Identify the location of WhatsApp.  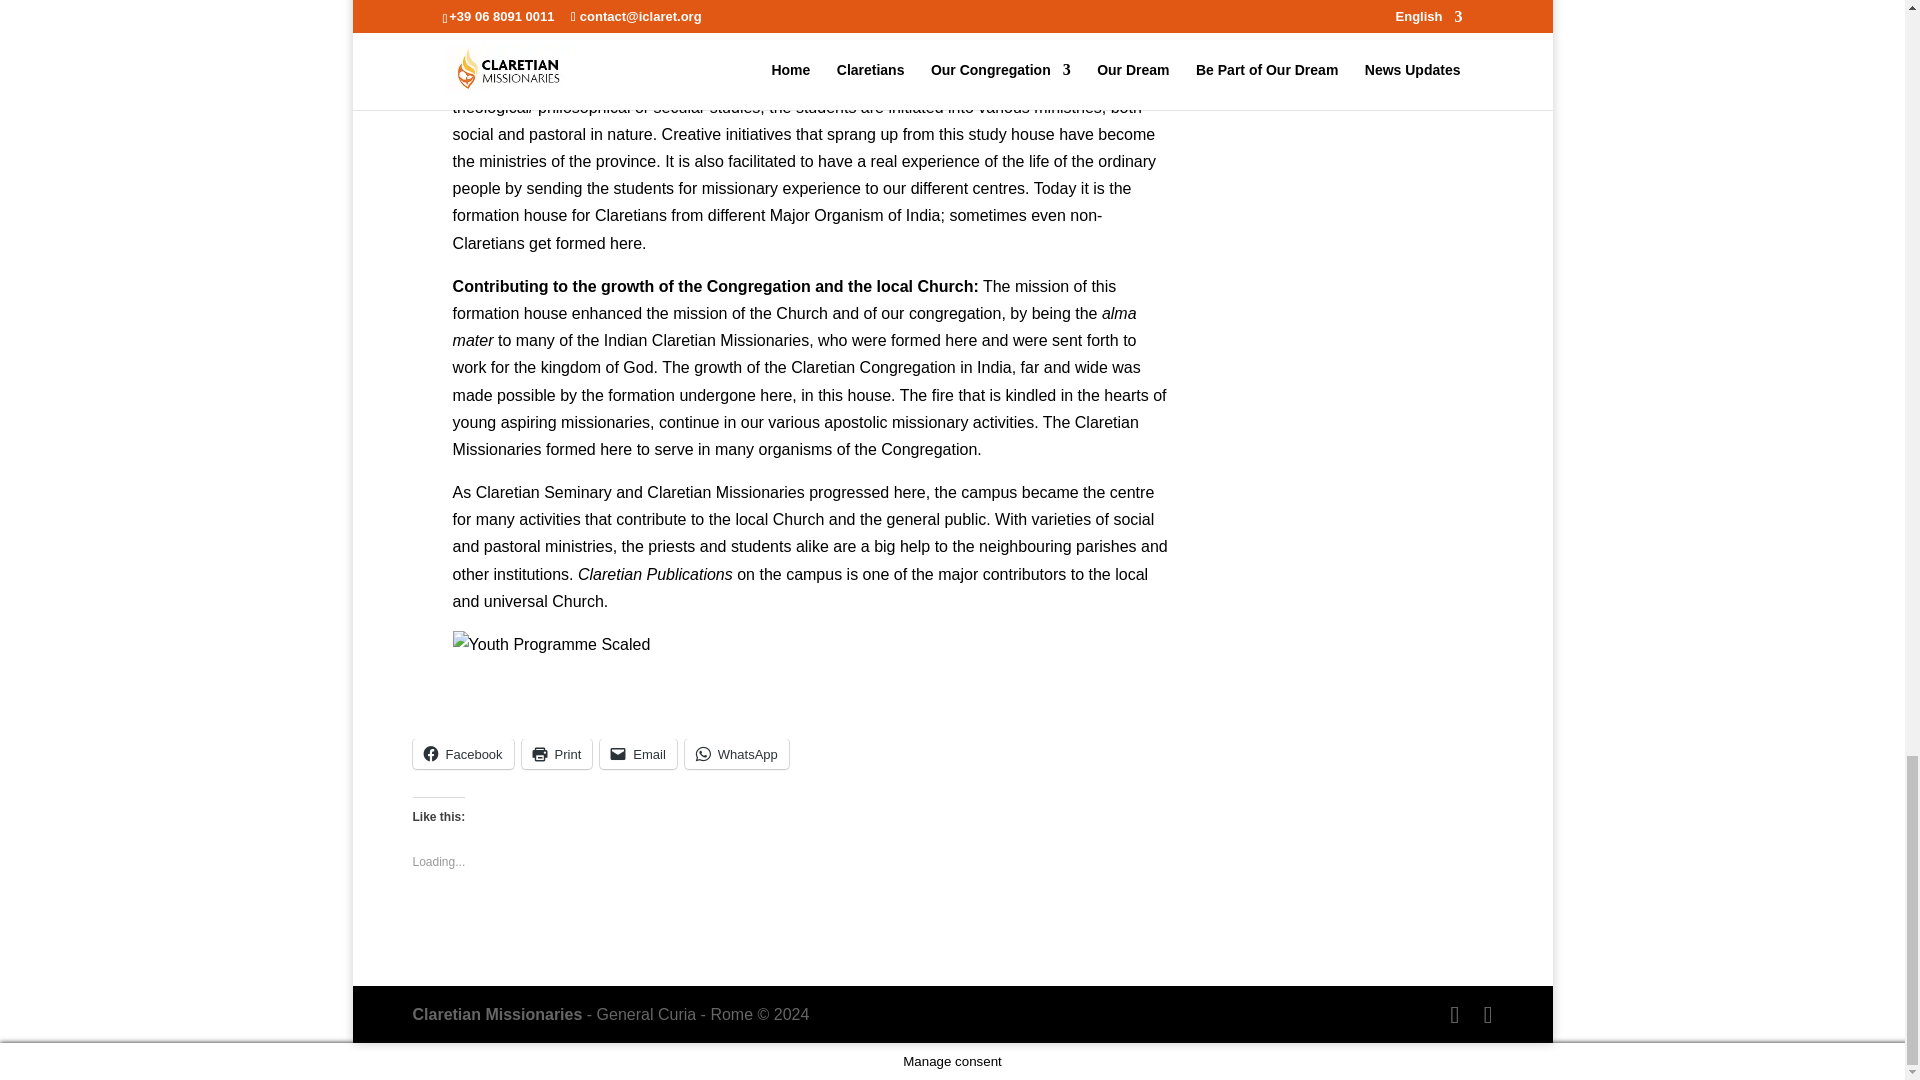
(737, 753).